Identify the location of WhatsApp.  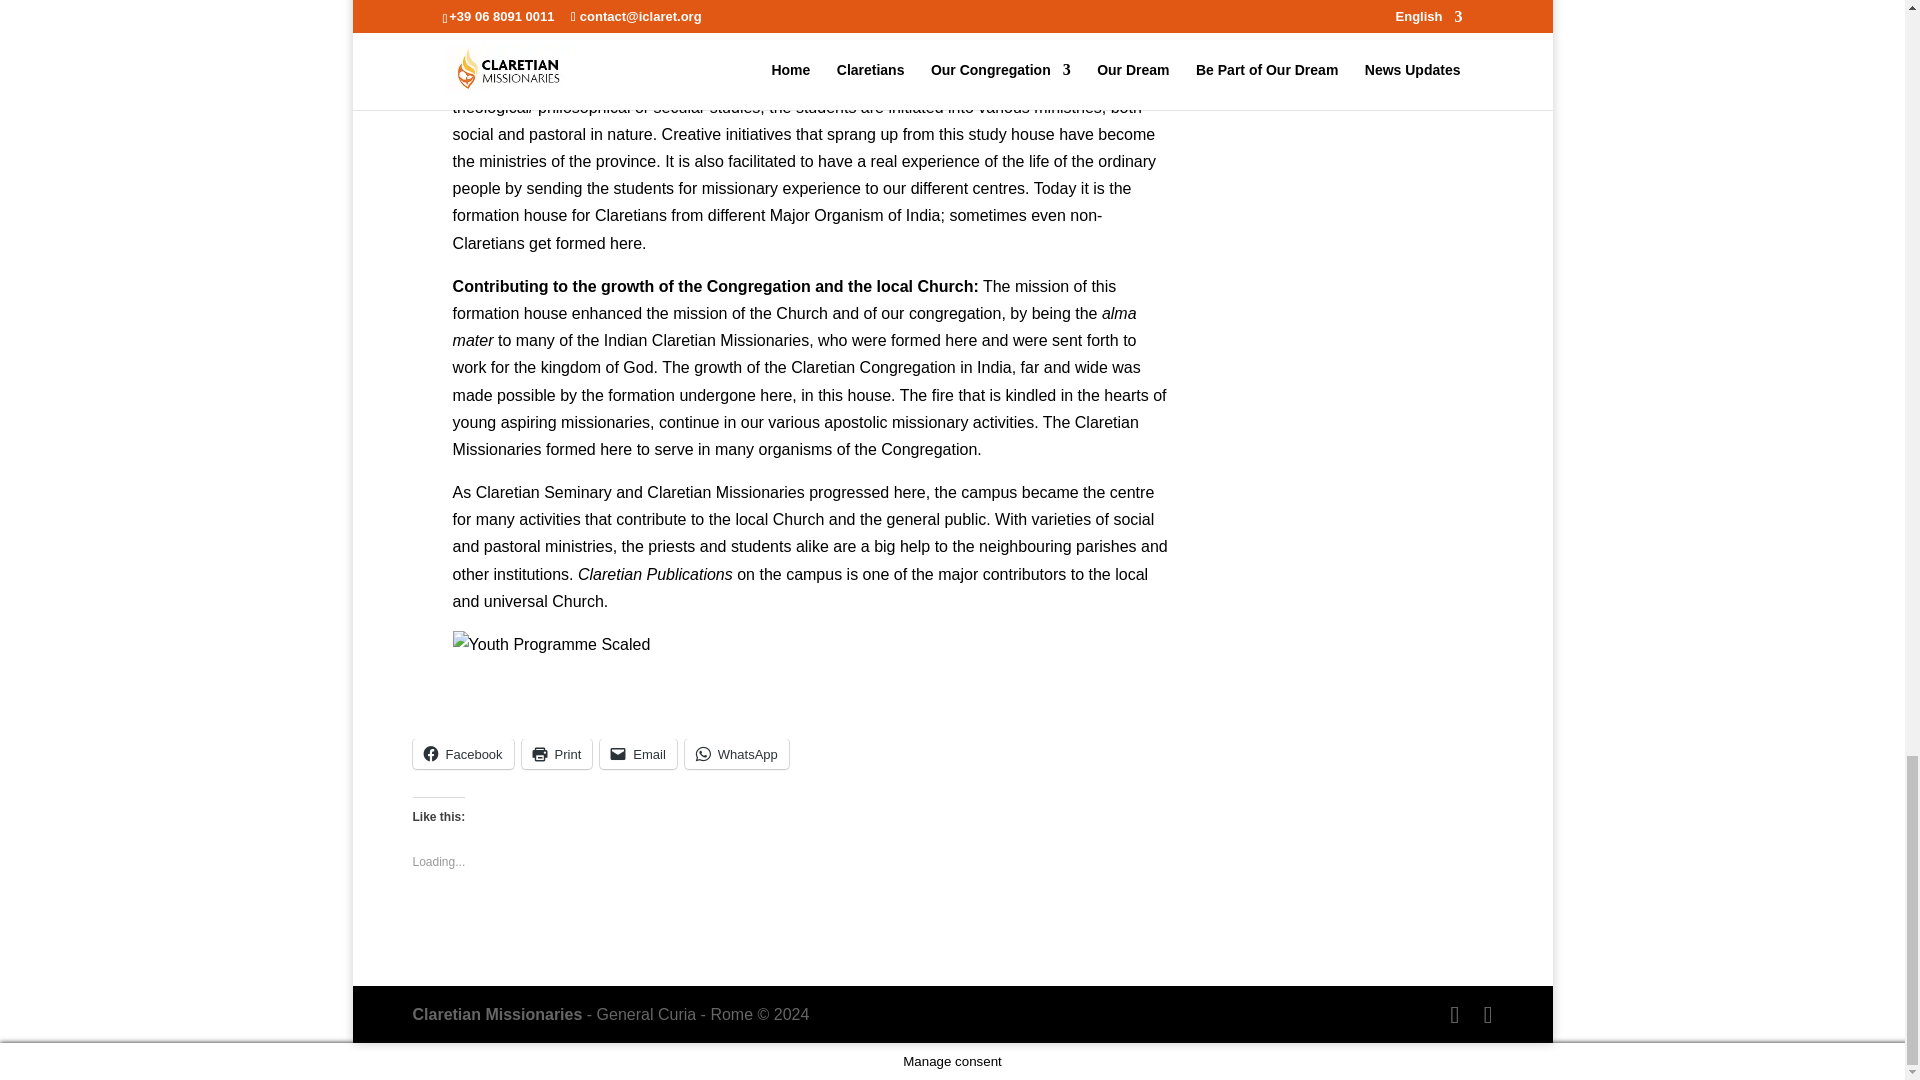
(737, 753).